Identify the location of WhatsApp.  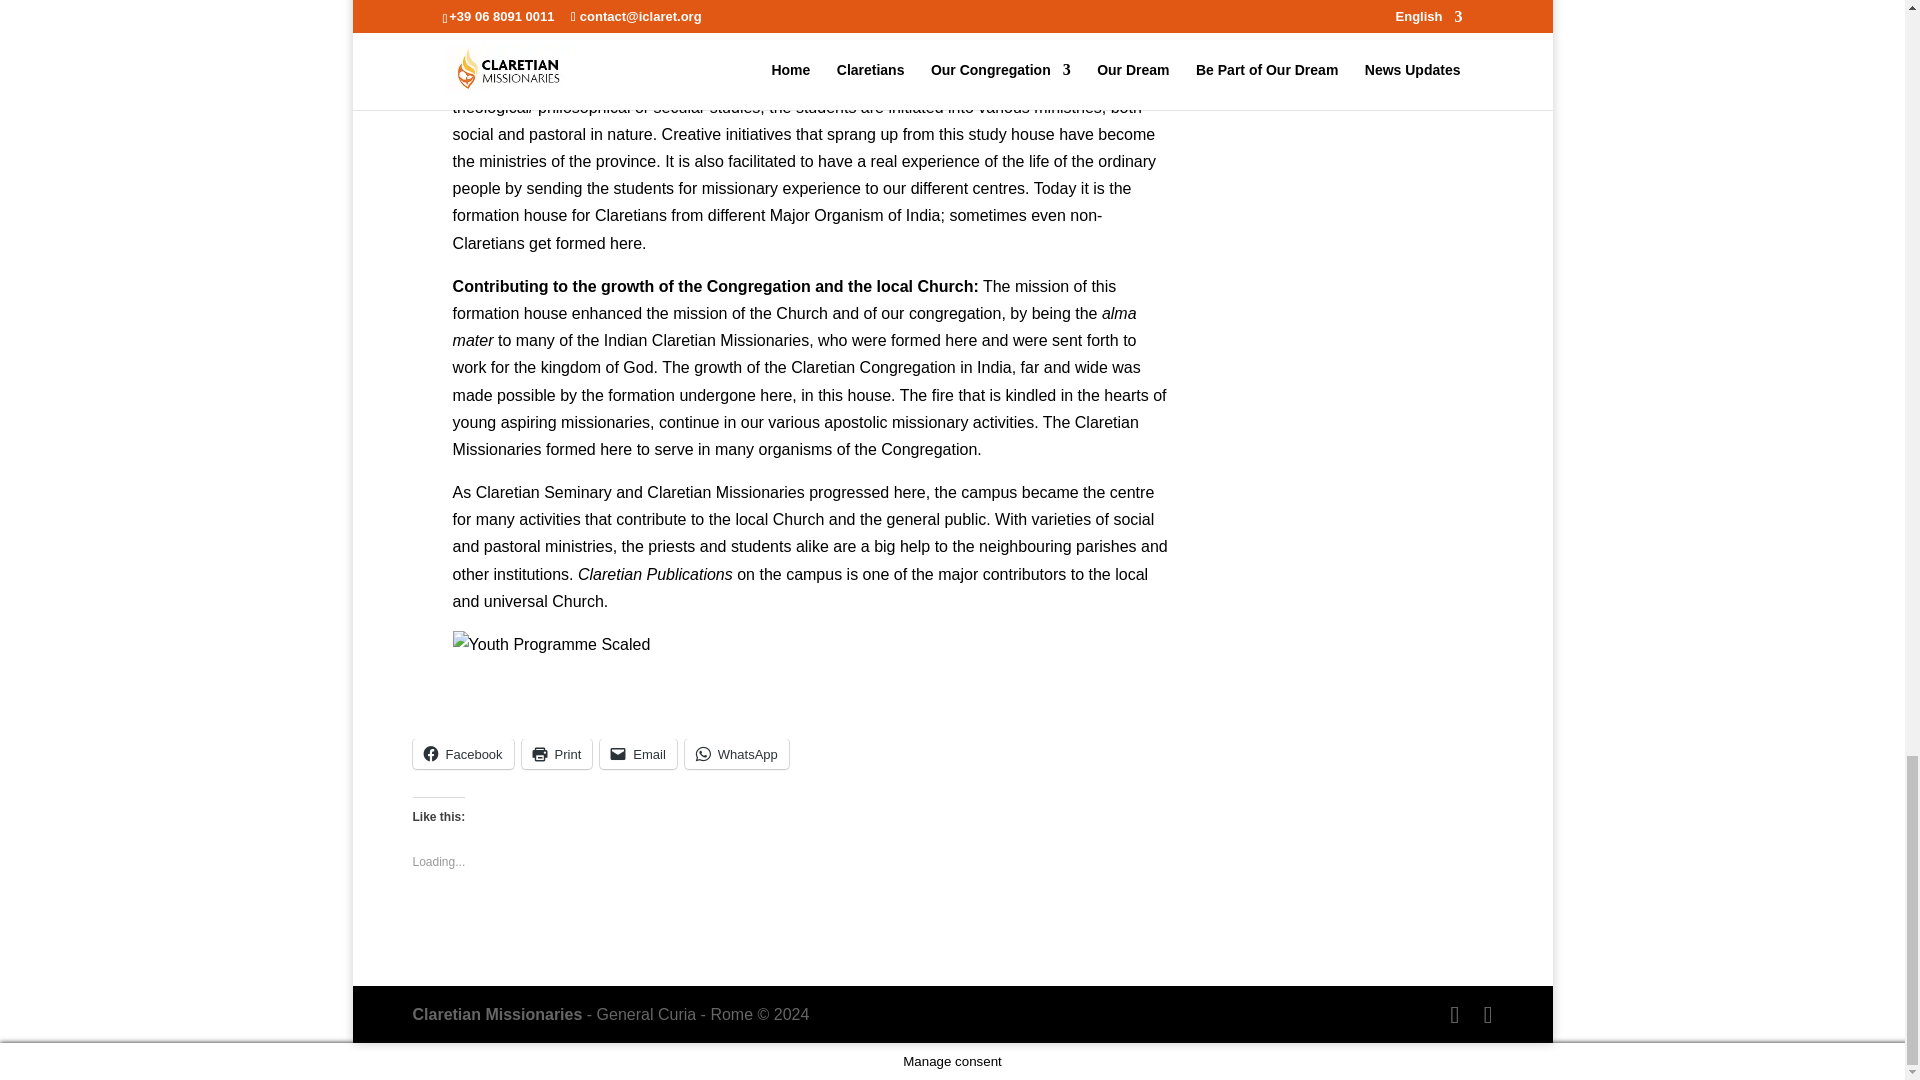
(737, 753).